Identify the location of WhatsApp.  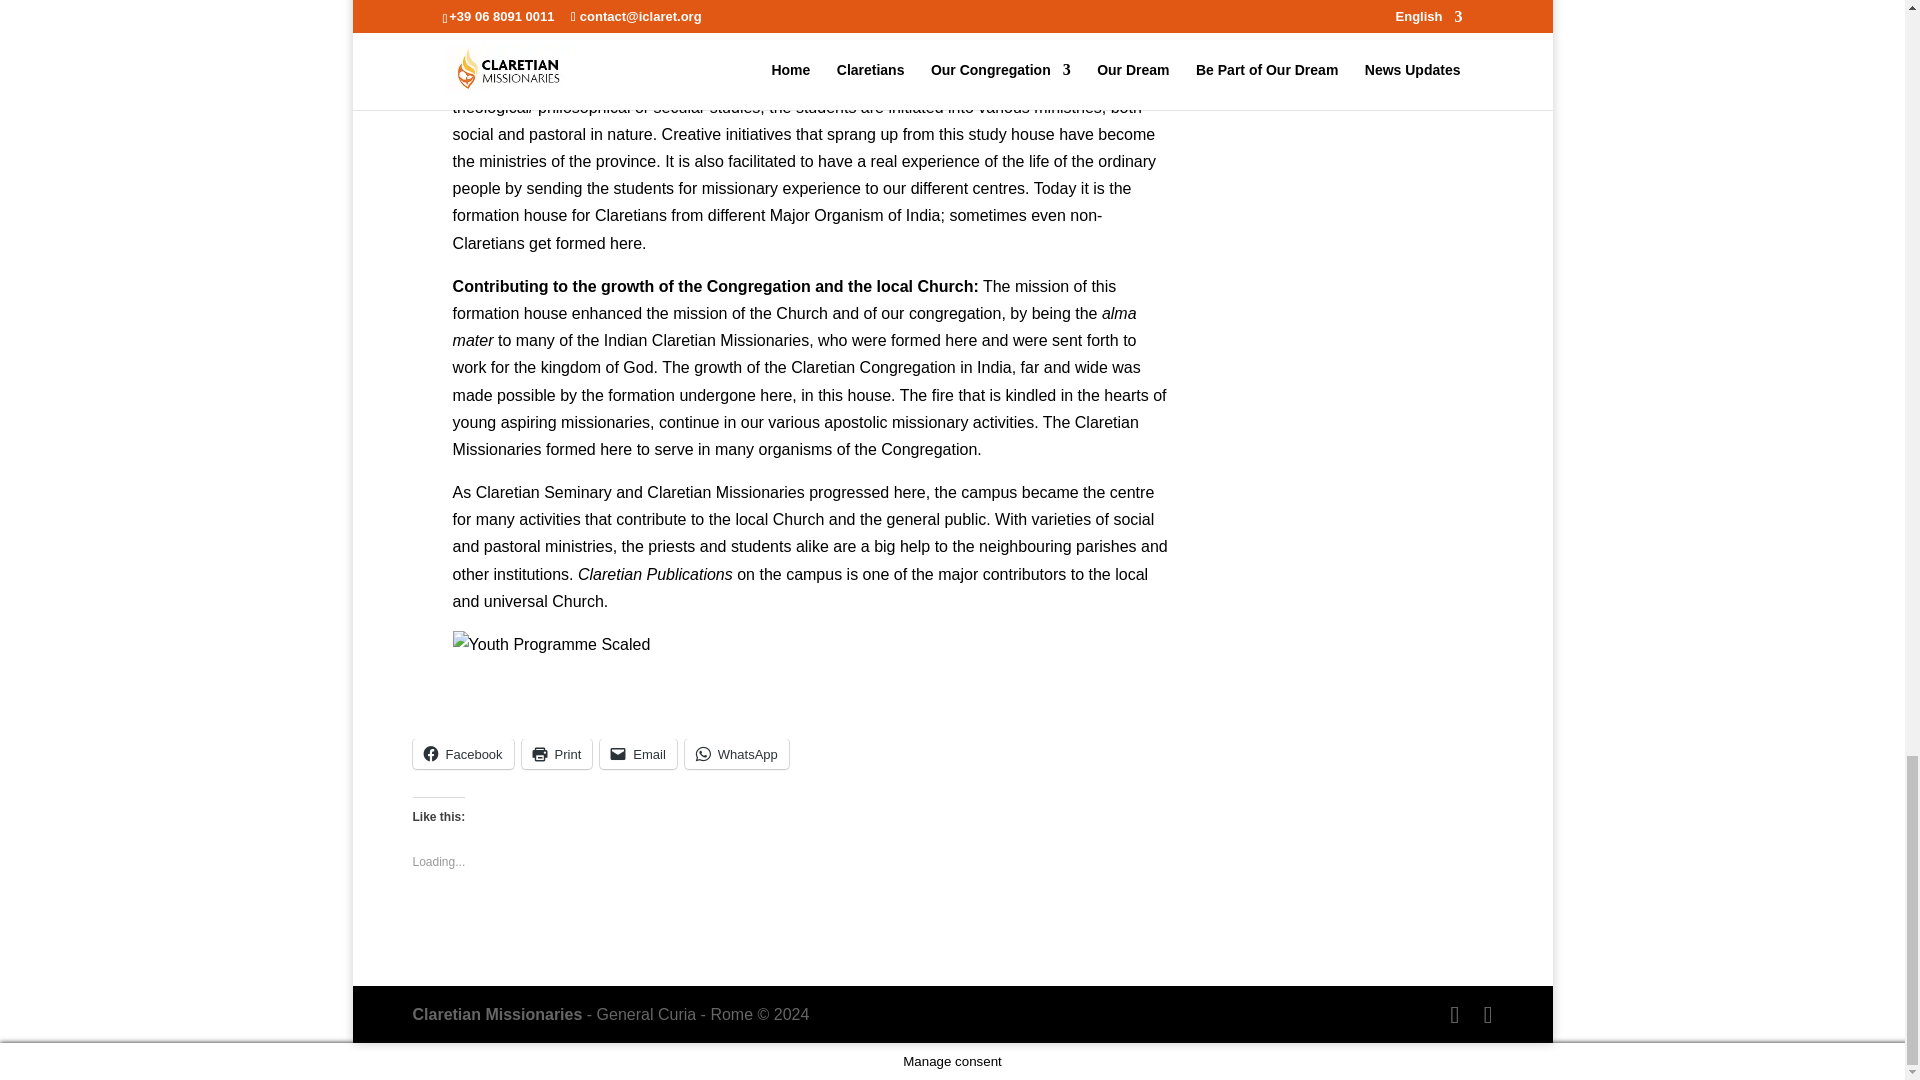
(737, 753).